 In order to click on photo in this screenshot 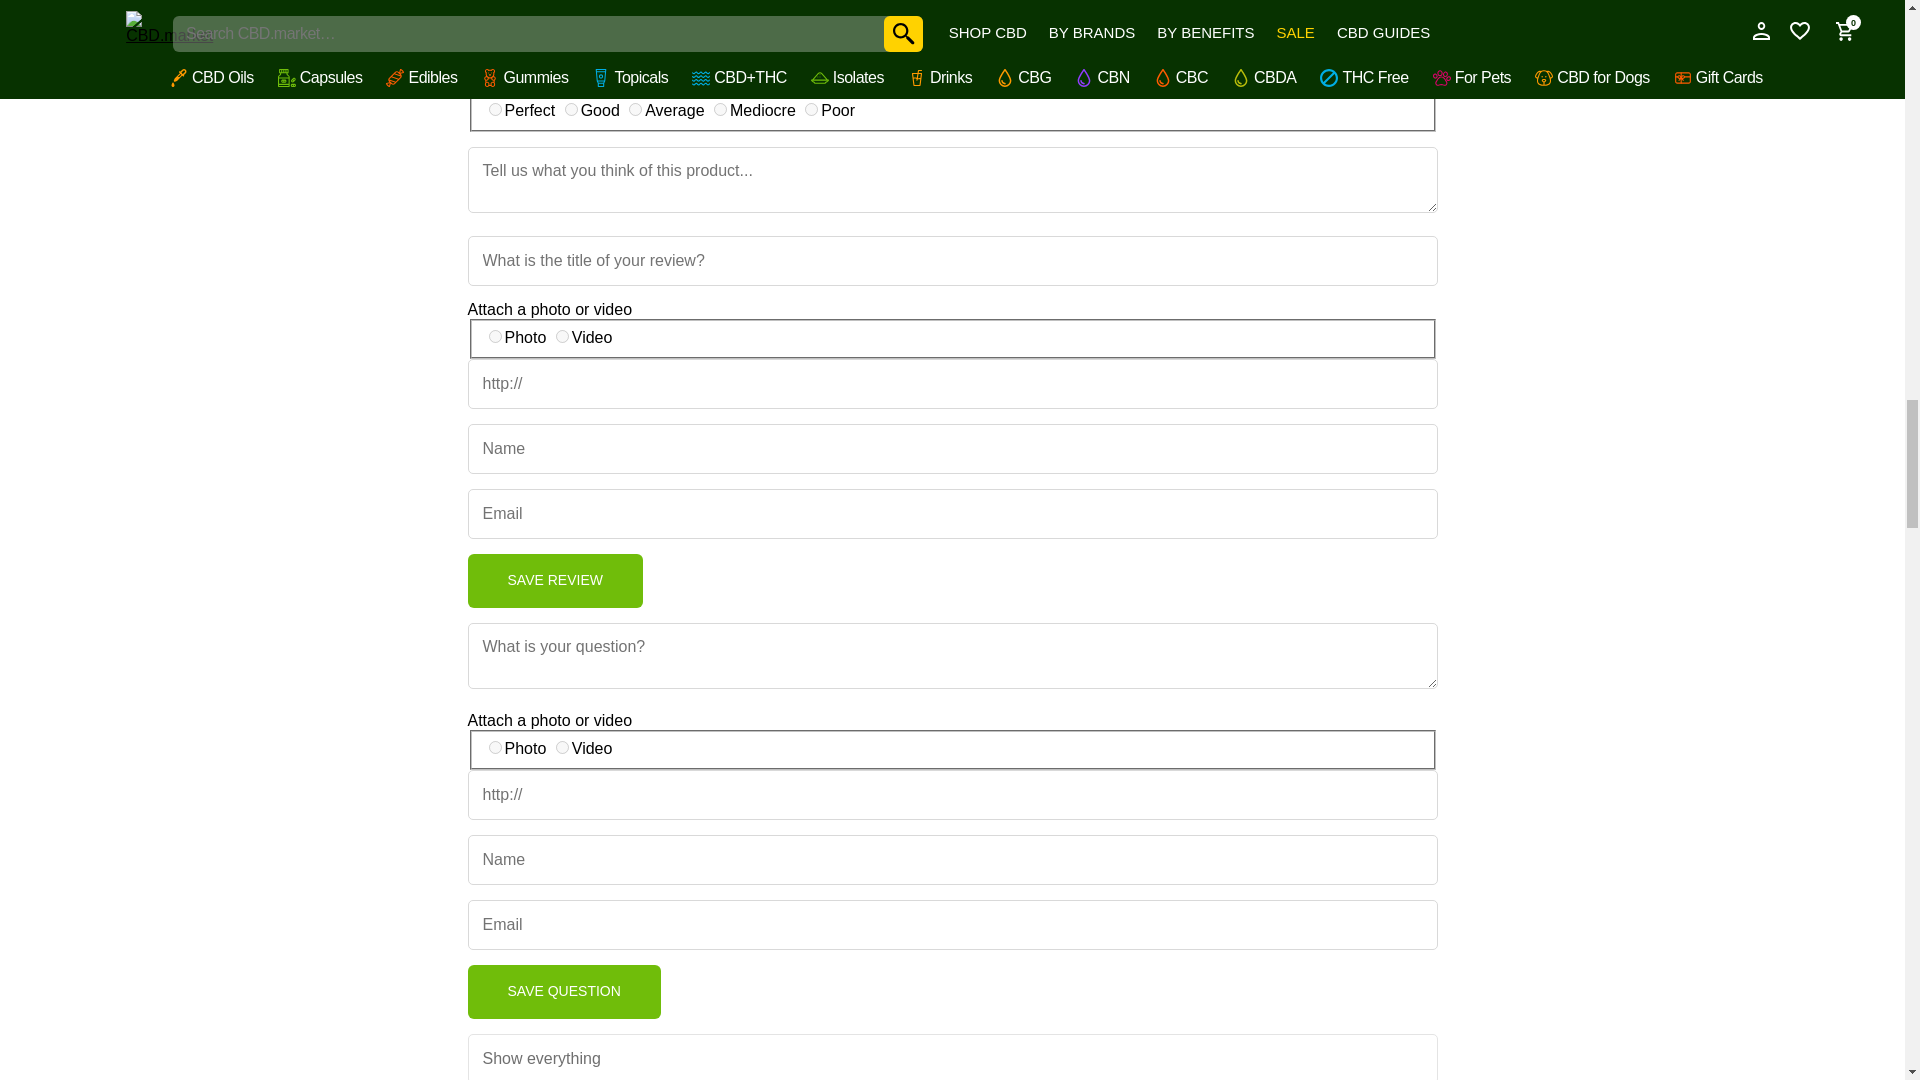, I will do `click(494, 336)`.